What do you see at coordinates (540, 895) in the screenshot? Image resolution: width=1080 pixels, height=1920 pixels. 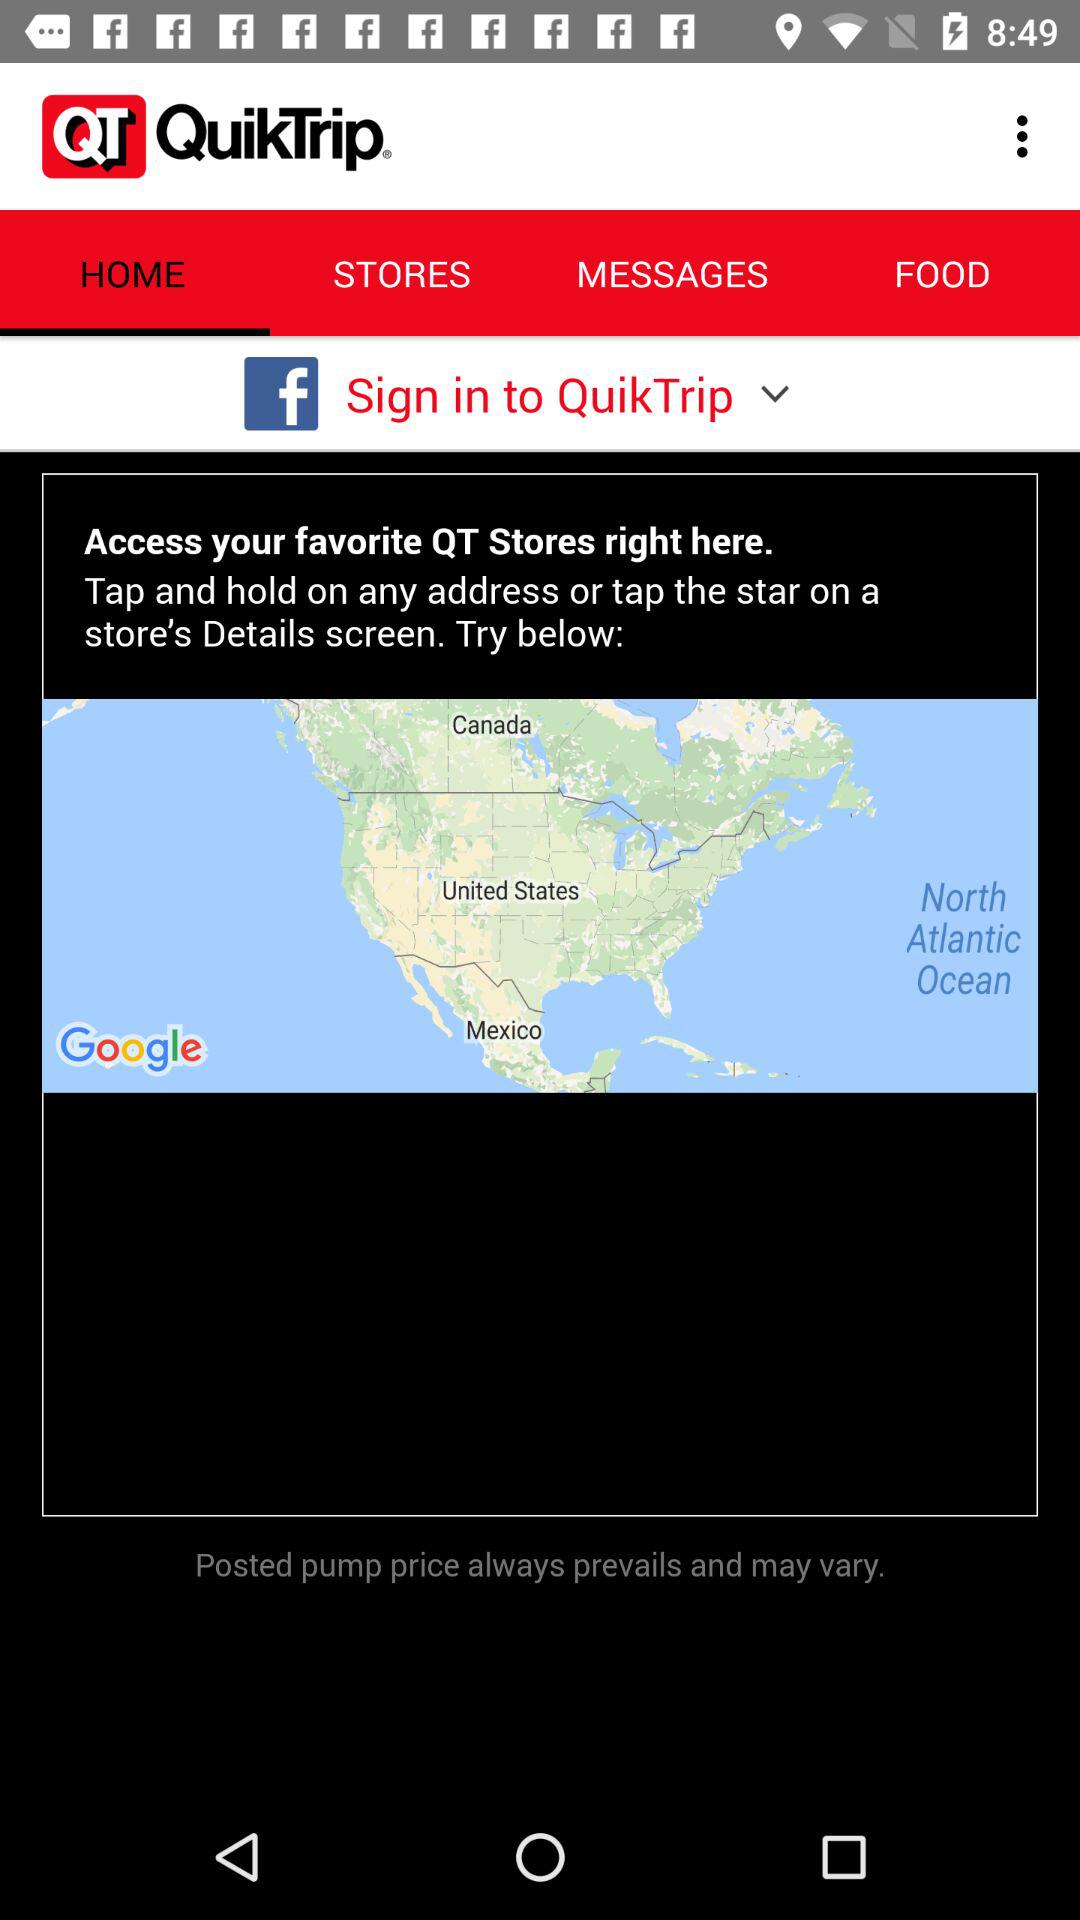 I see `launch item above posted pump price icon` at bounding box center [540, 895].